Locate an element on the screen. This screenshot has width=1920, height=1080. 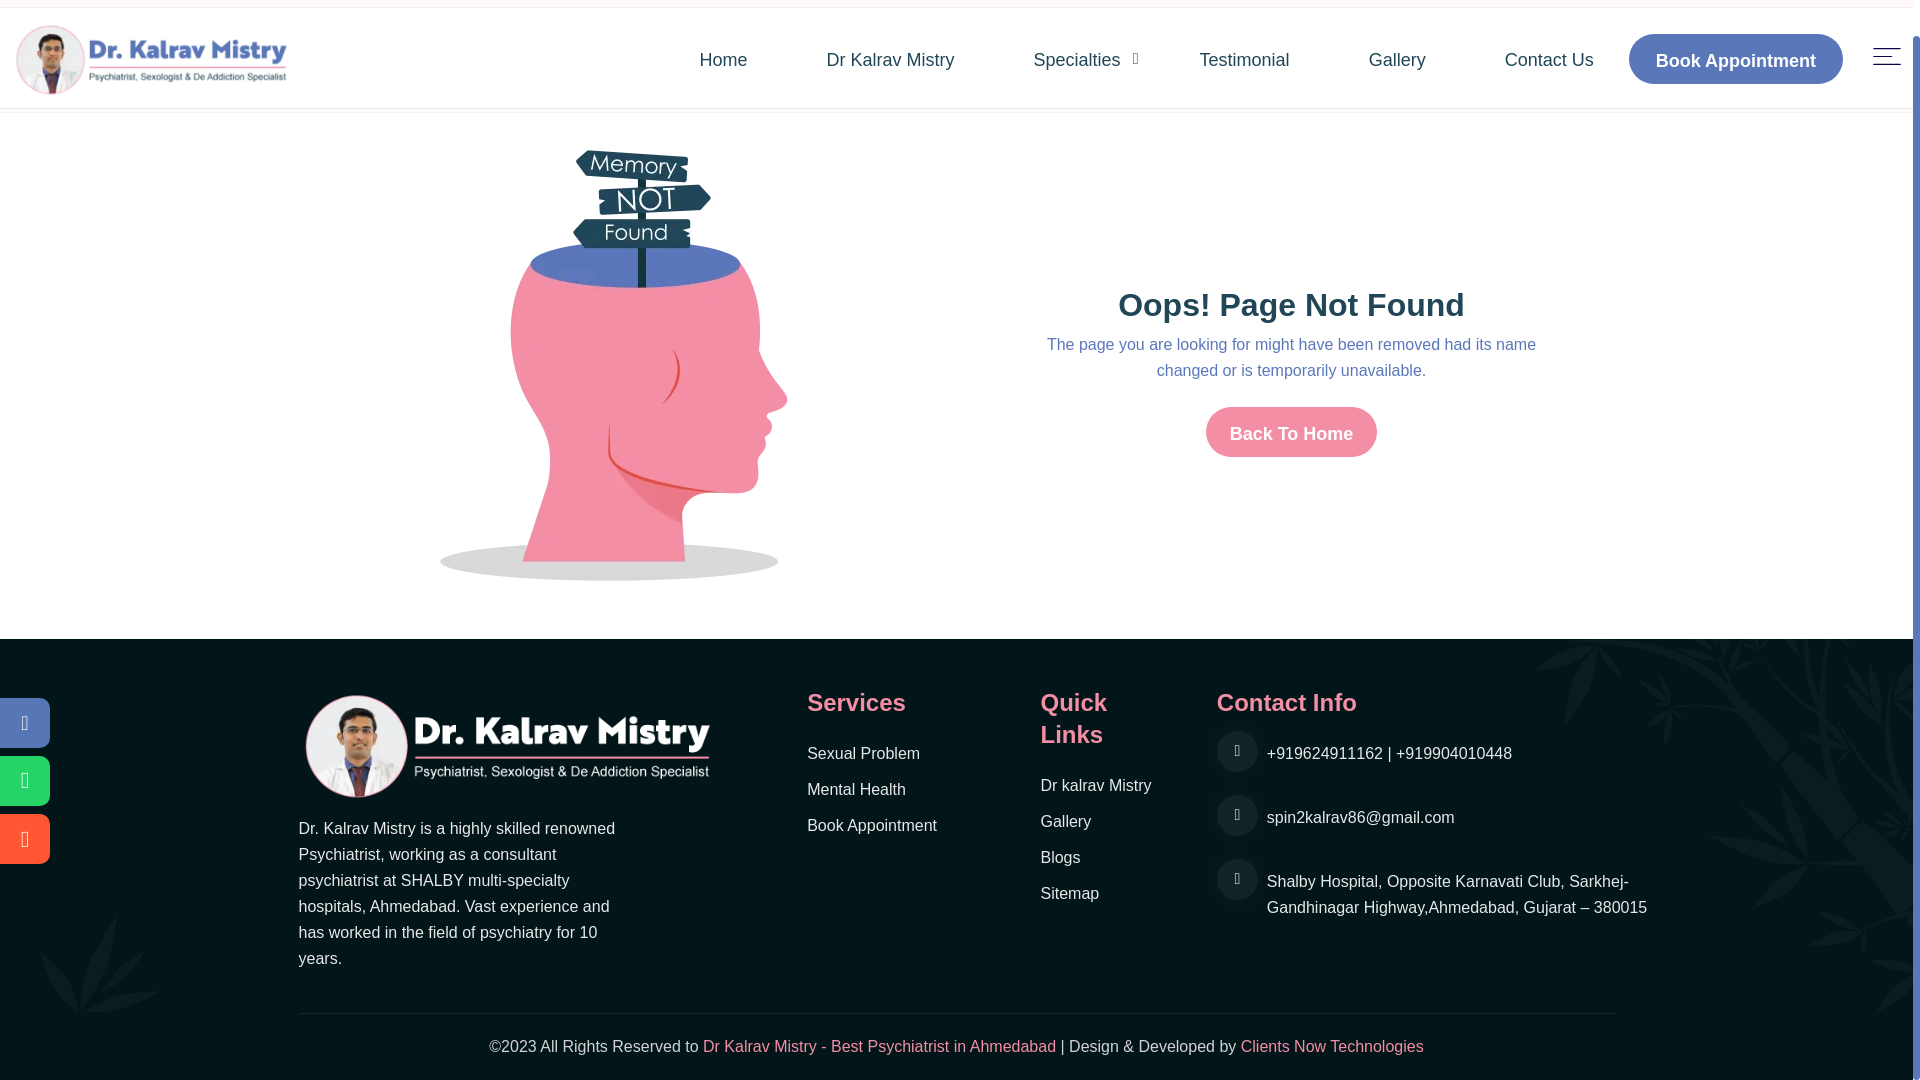
Gallery is located at coordinates (1430, 60).